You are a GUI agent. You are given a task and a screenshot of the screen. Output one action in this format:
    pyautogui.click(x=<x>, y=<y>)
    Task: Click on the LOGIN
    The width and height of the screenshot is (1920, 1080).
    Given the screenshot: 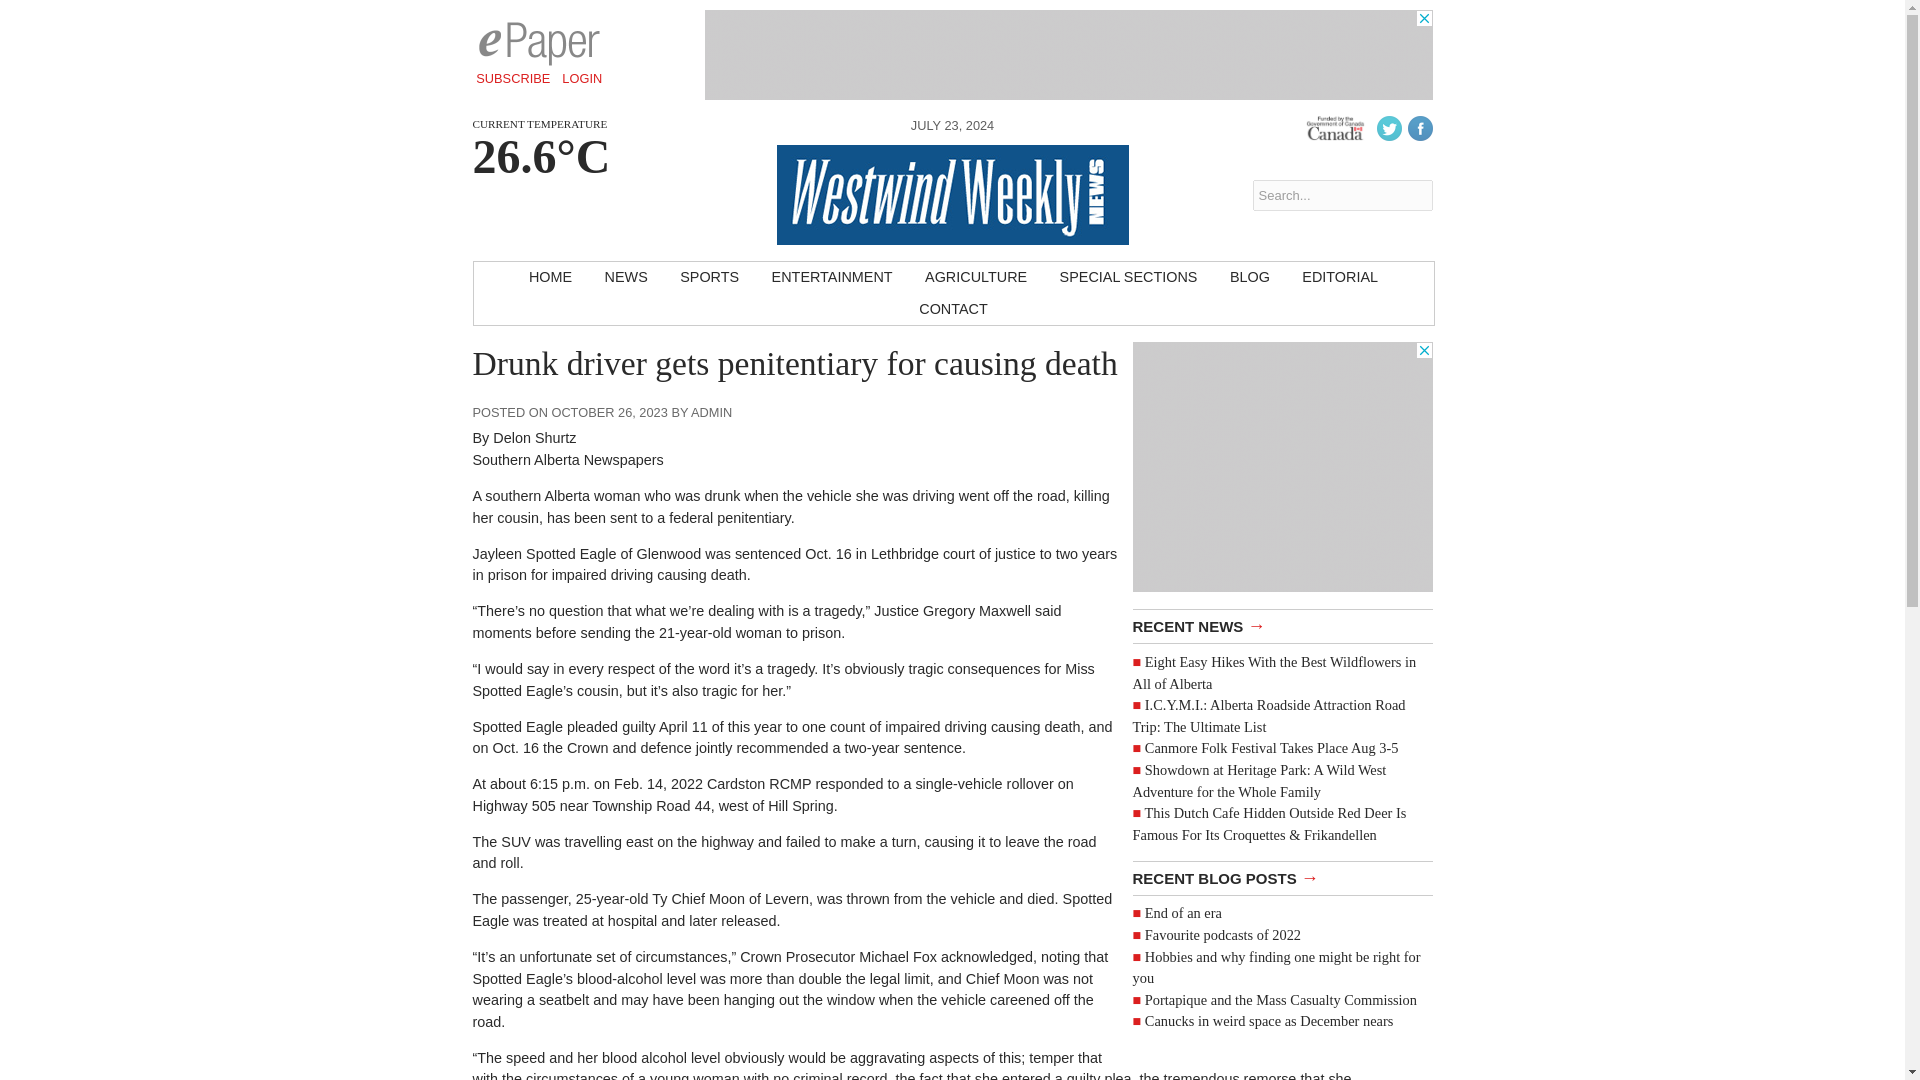 What is the action you would take?
    pyautogui.click(x=582, y=78)
    